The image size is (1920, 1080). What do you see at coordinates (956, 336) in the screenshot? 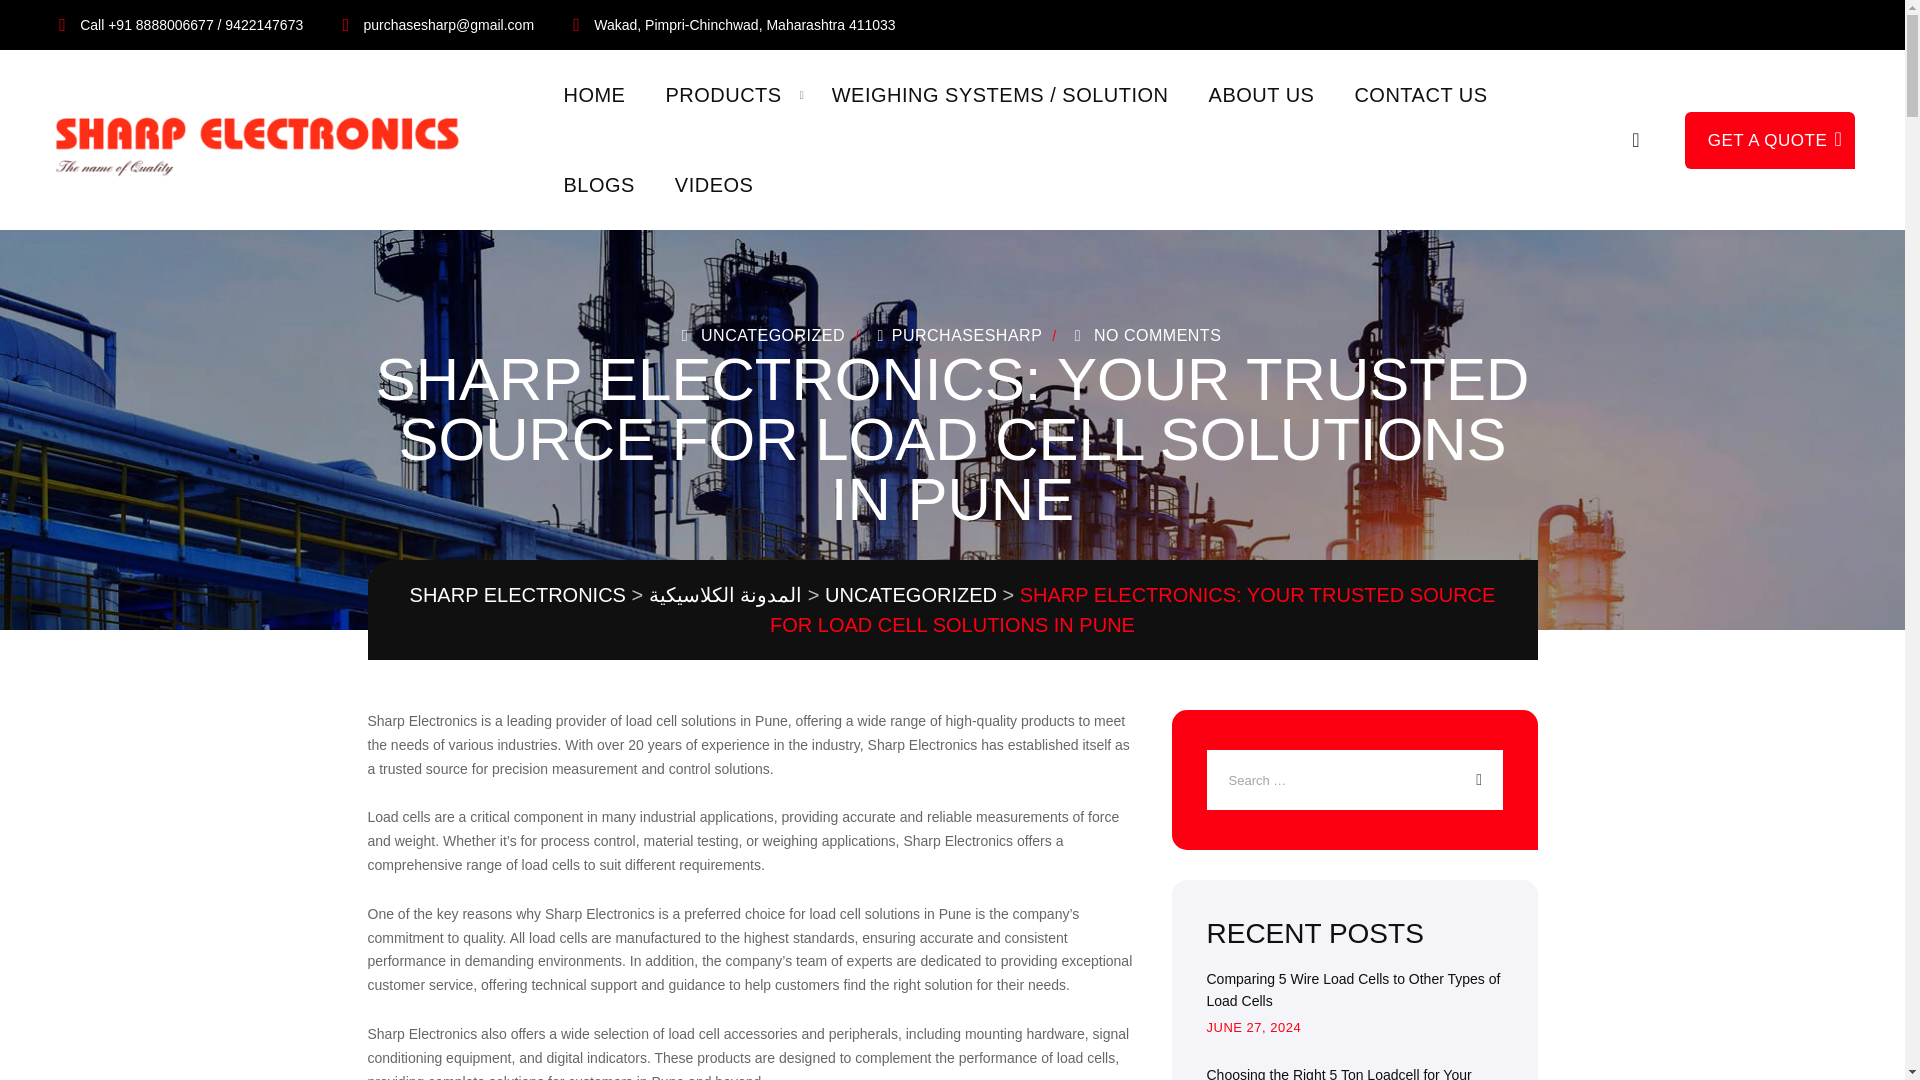
I see `PURCHASESHARP` at bounding box center [956, 336].